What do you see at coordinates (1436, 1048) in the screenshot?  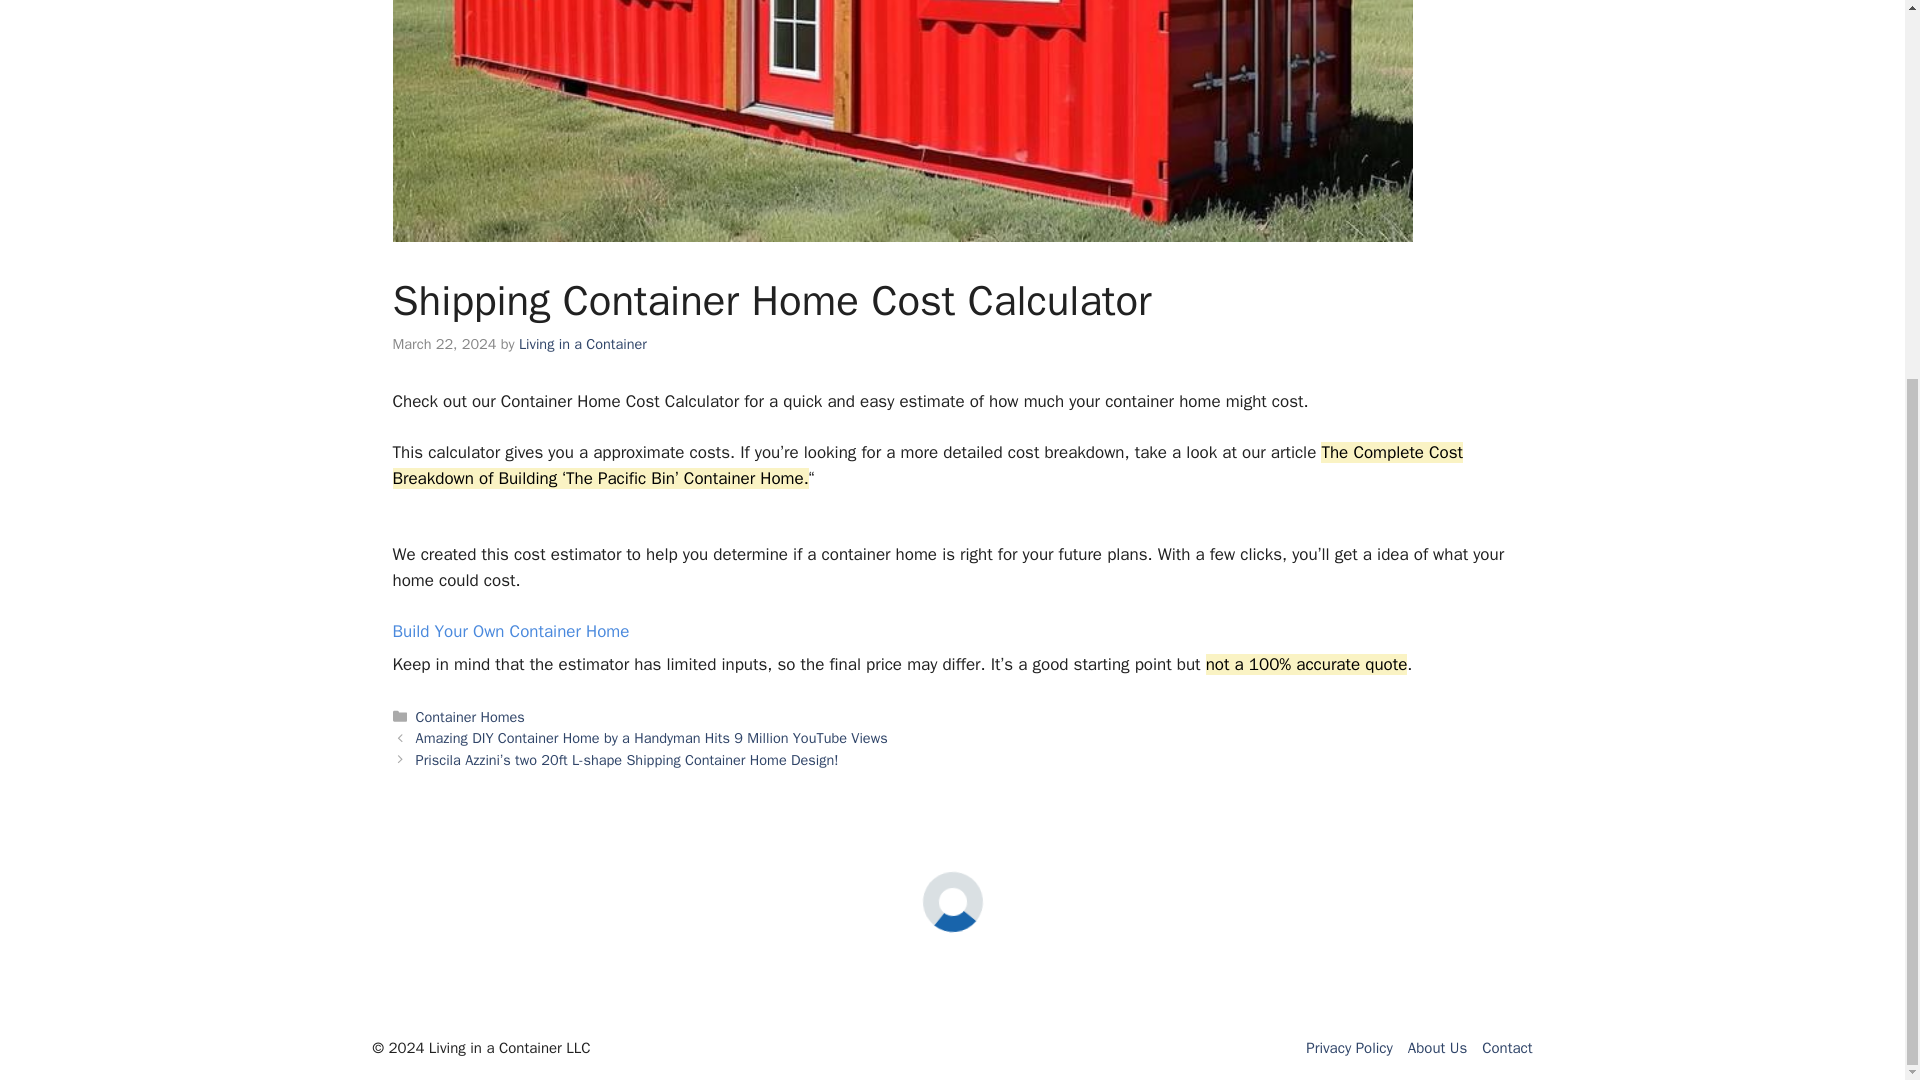 I see `About Us` at bounding box center [1436, 1048].